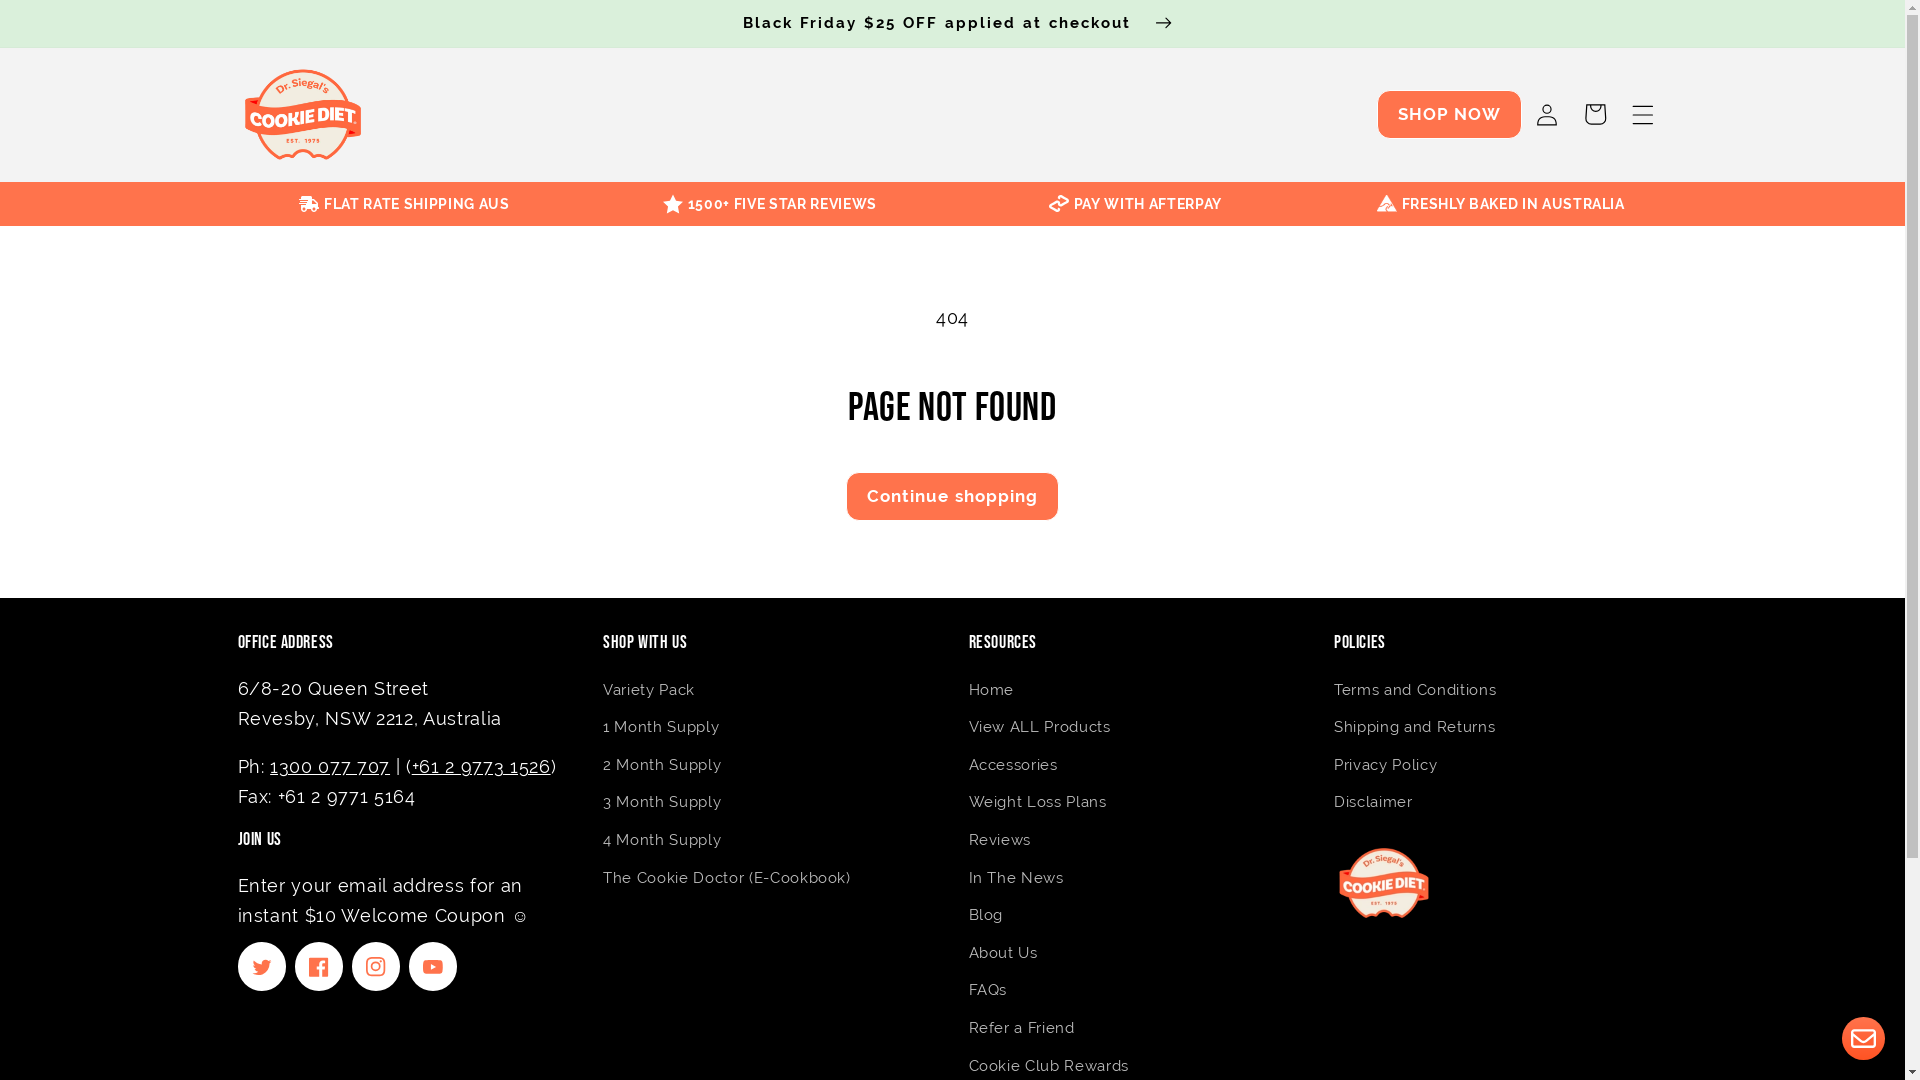 The image size is (1920, 1080). I want to click on Privacy Policy, so click(1386, 765).